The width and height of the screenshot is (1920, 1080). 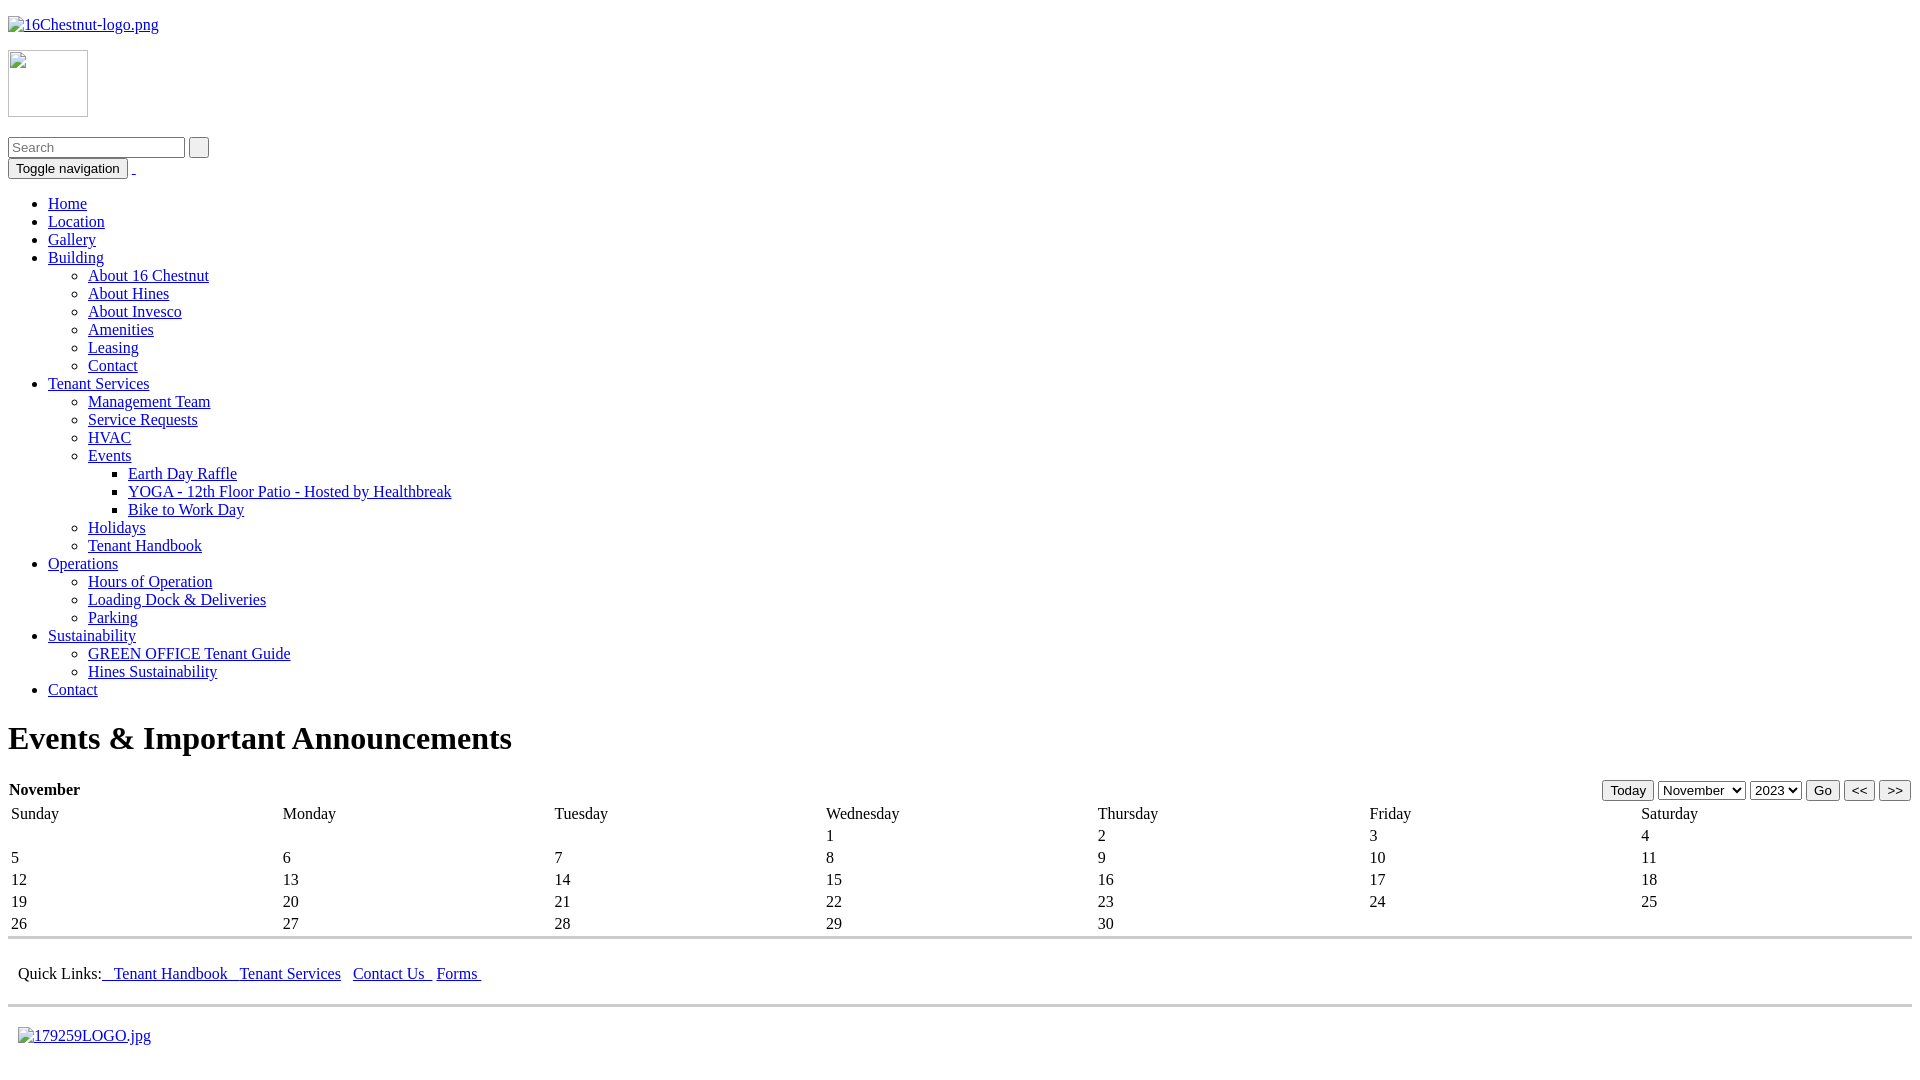 I want to click on About Invesco, so click(x=135, y=312).